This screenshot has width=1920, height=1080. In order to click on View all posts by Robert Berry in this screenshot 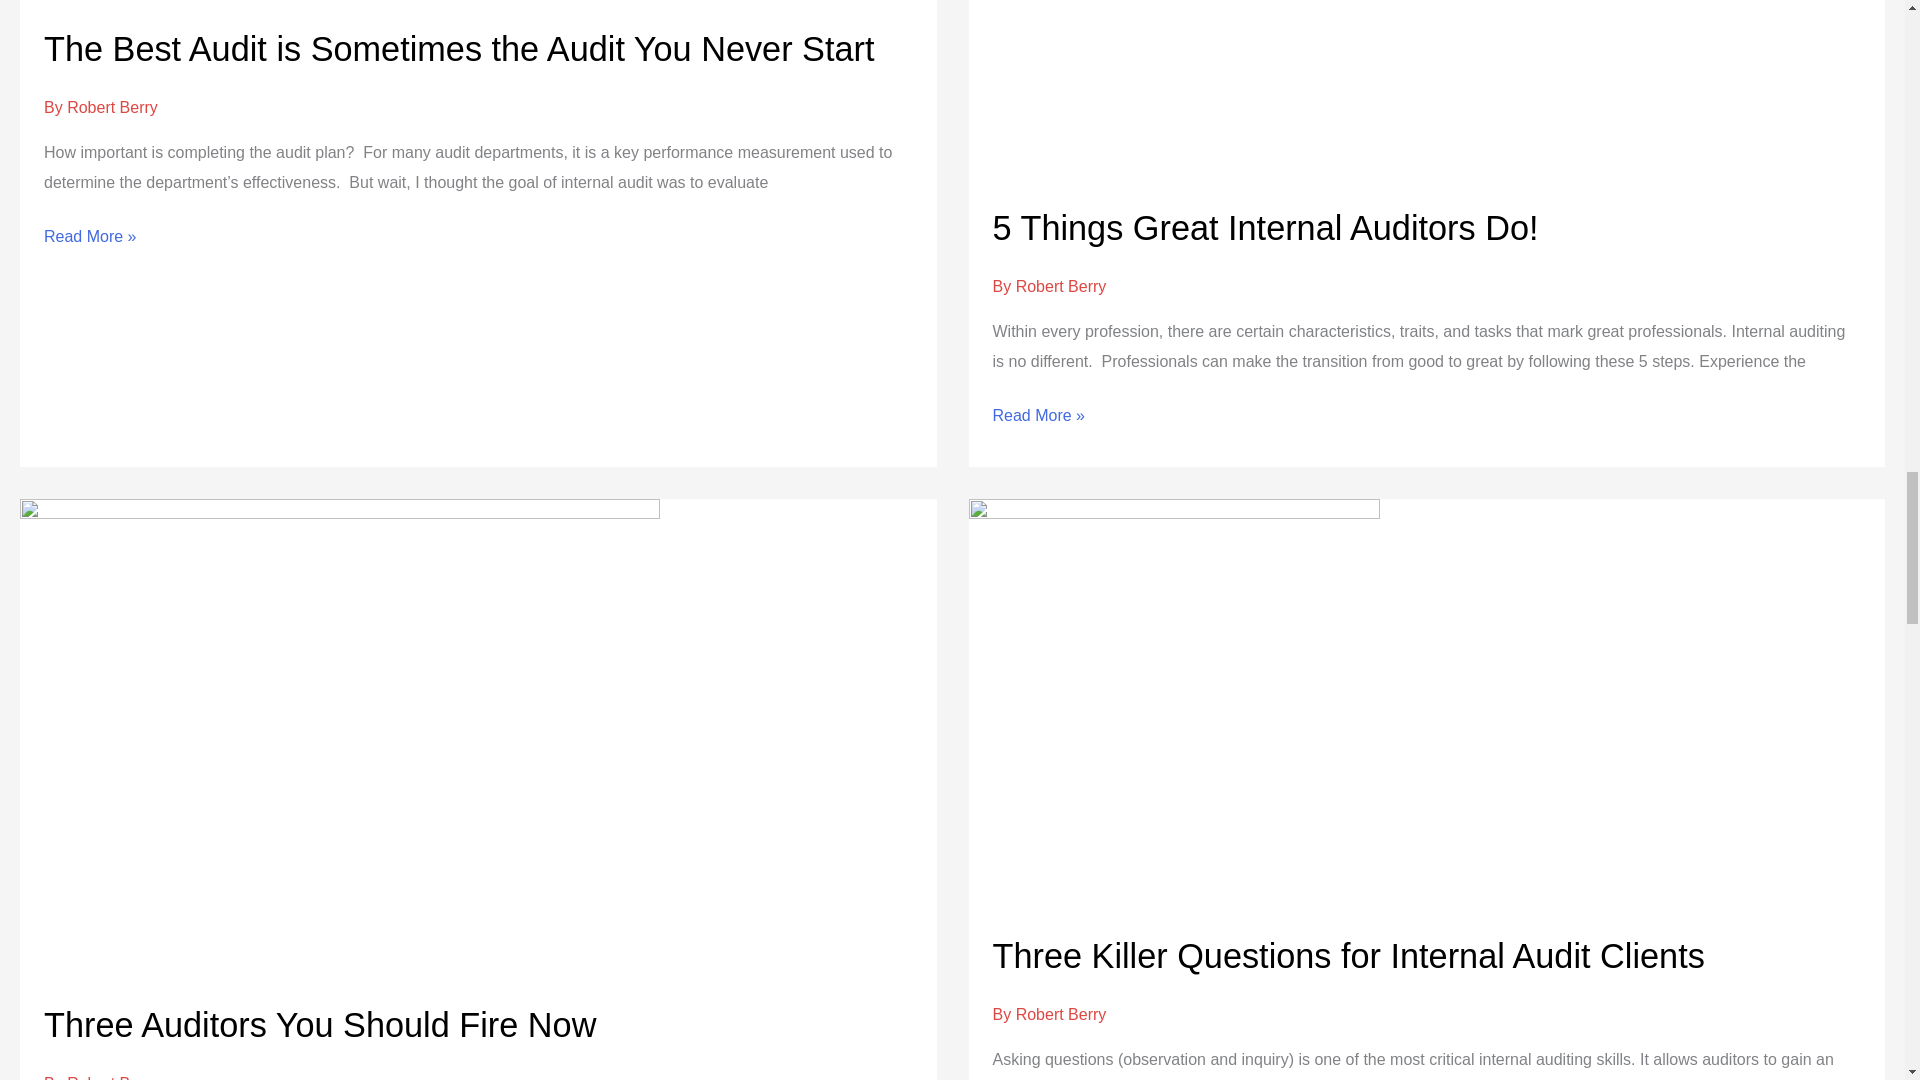, I will do `click(112, 1077)`.